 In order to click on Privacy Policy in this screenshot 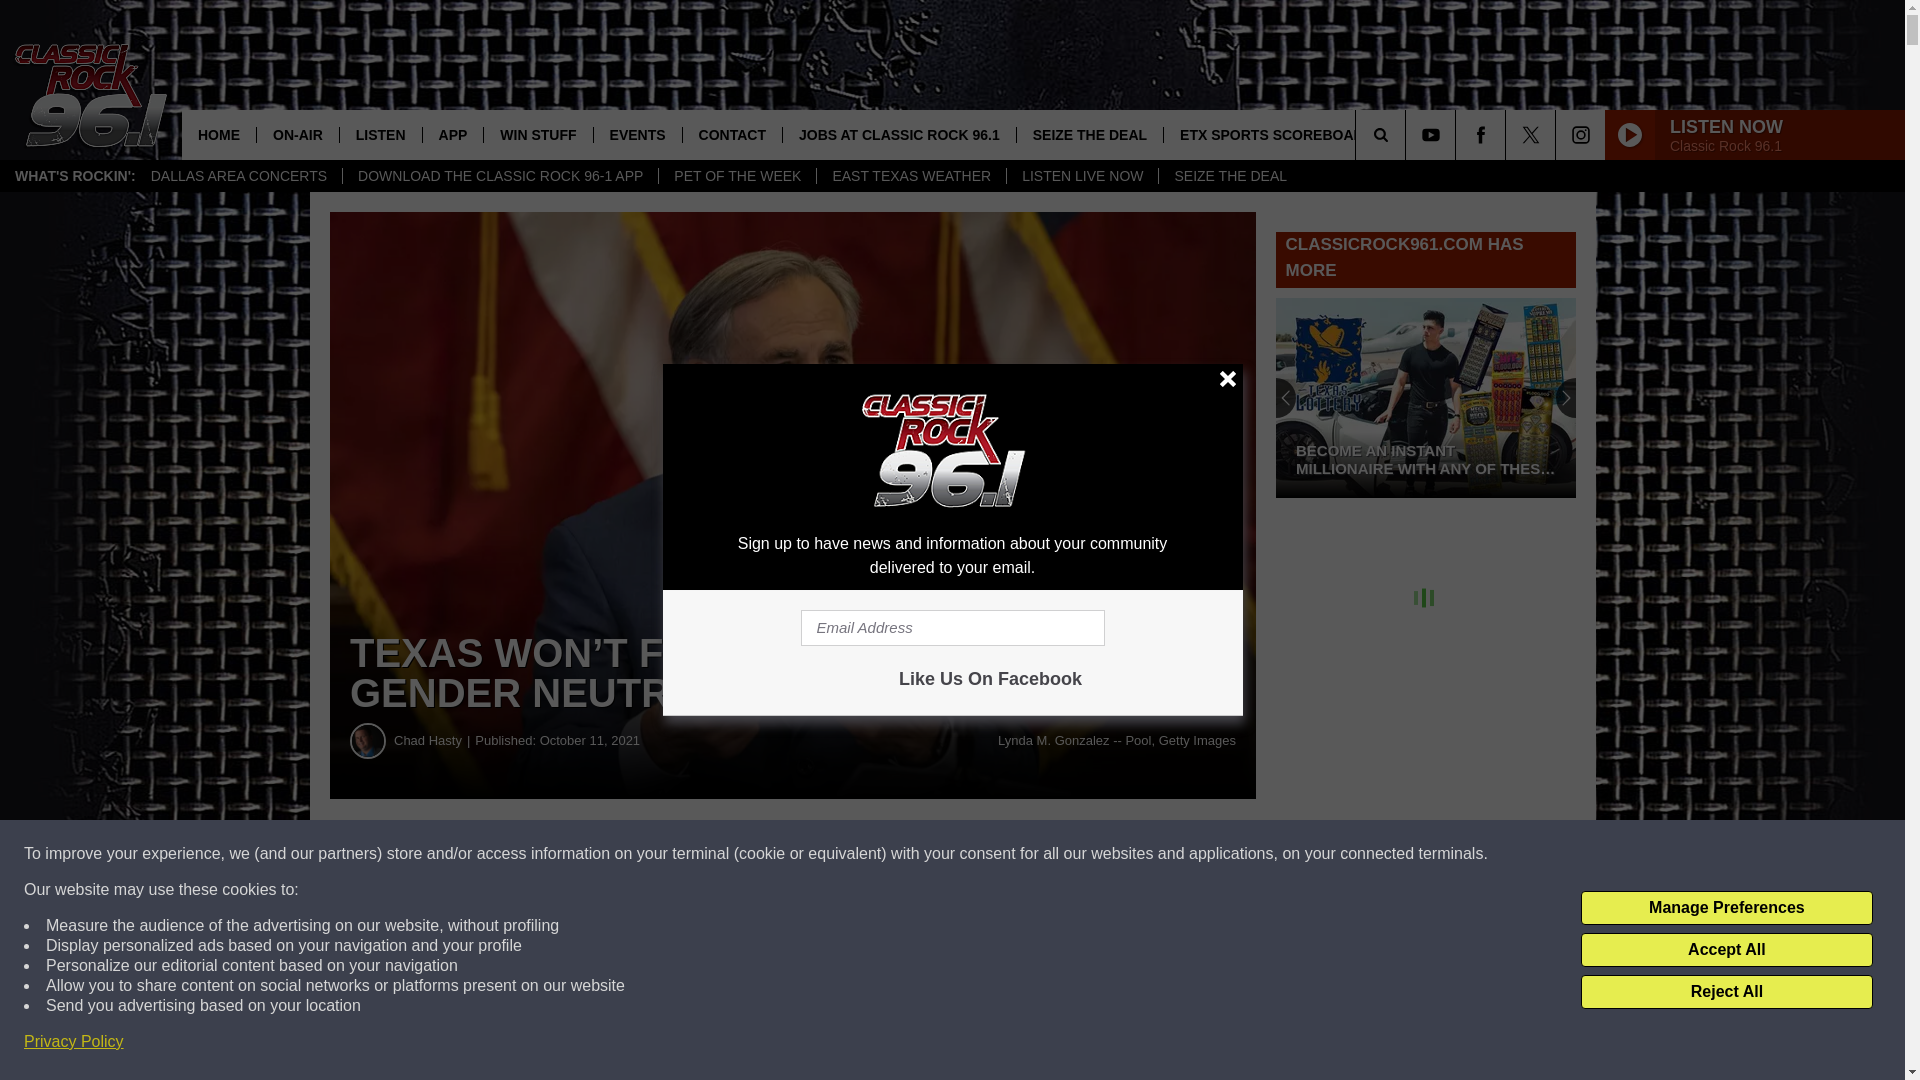, I will do `click(74, 1042)`.